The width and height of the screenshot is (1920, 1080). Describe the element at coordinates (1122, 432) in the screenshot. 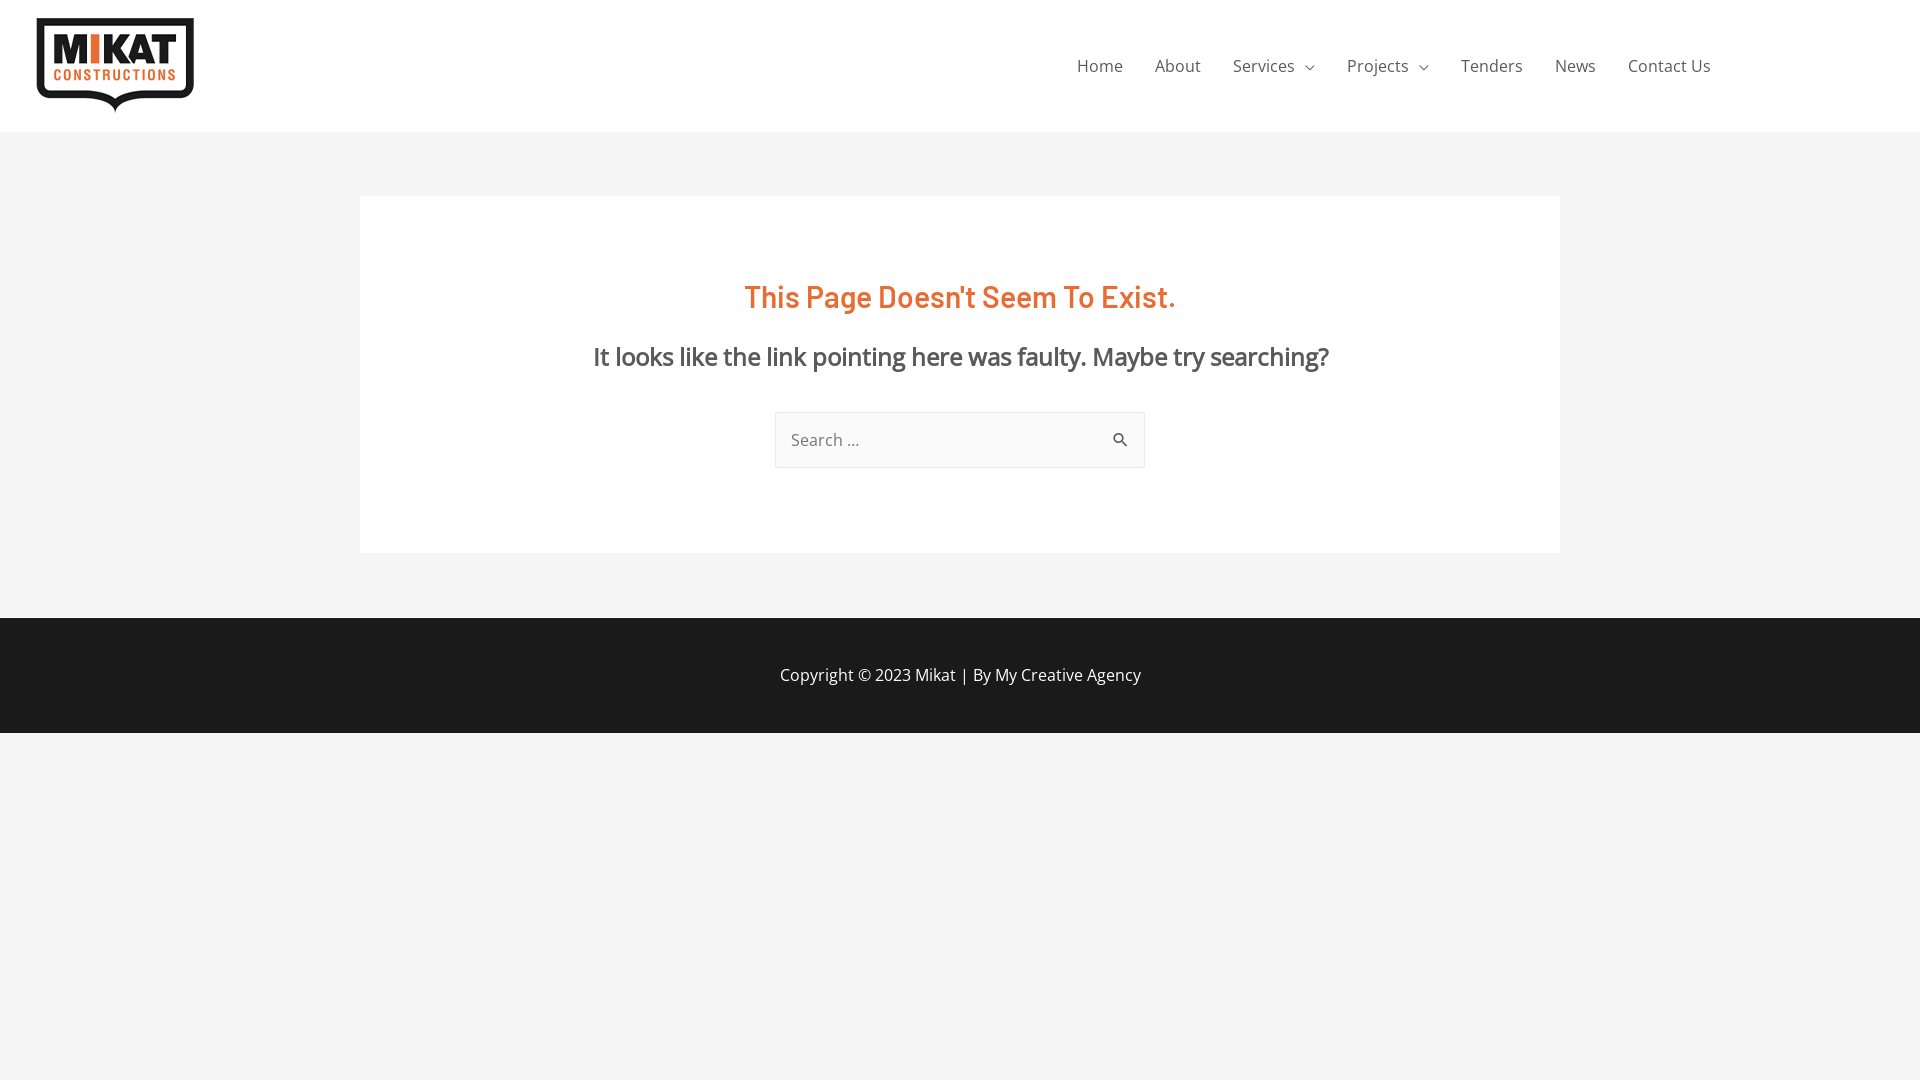

I see `Search` at that location.